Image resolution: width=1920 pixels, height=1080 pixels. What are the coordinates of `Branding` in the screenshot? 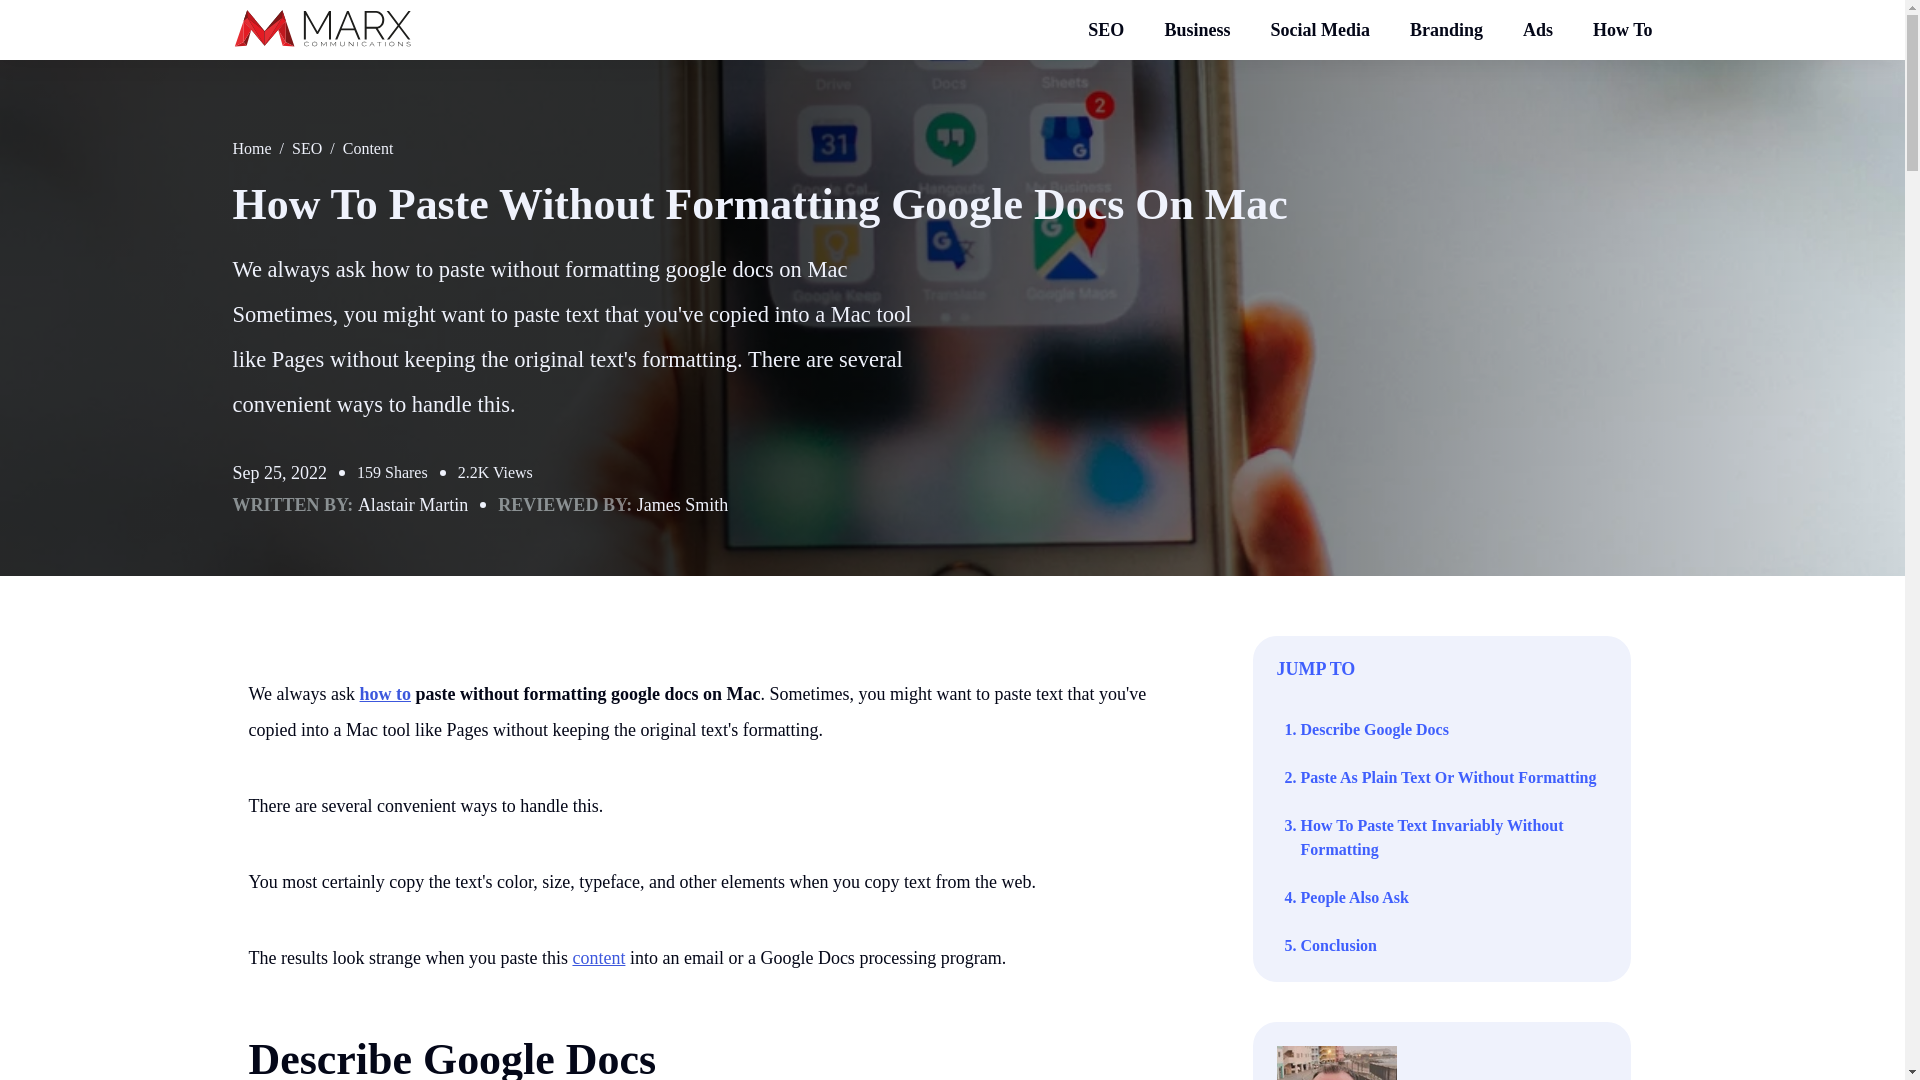 It's located at (1446, 30).